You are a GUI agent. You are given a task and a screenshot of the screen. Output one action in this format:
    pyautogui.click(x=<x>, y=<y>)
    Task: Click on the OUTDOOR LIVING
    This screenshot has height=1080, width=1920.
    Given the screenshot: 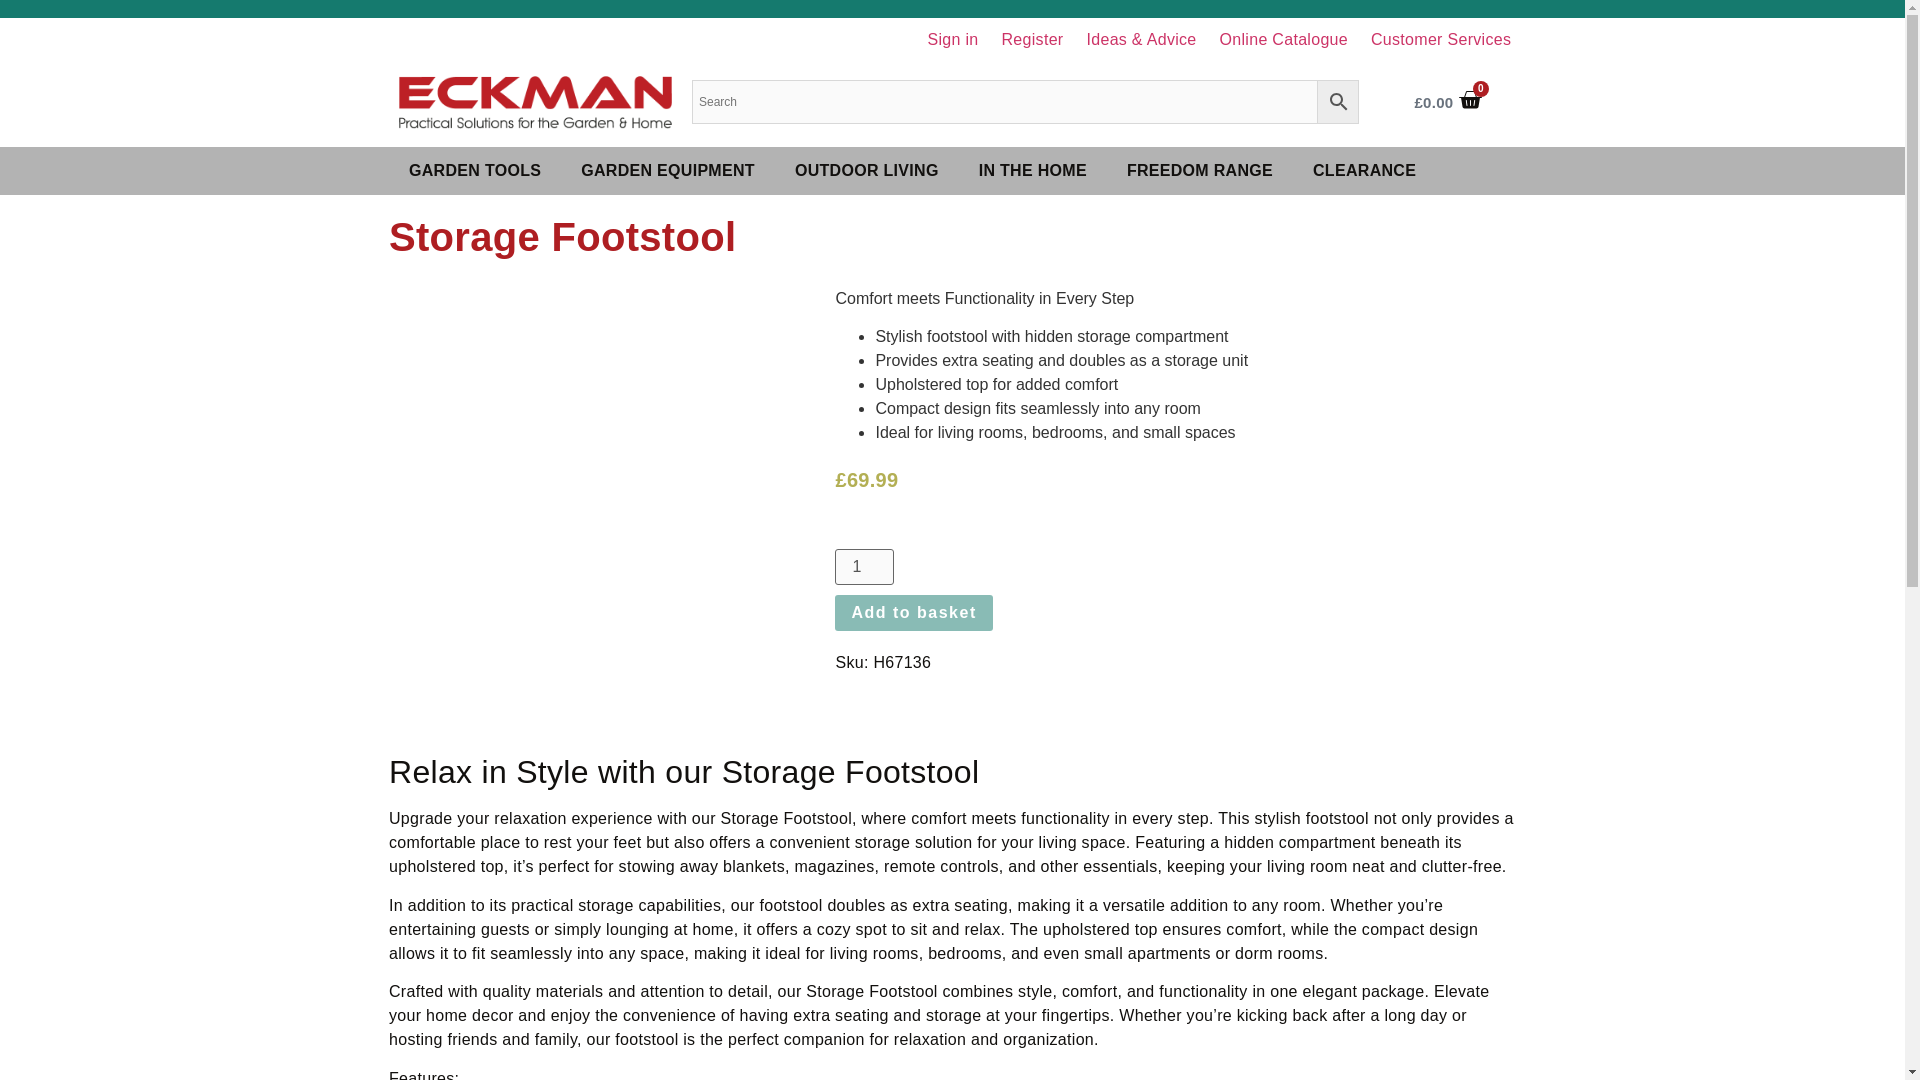 What is the action you would take?
    pyautogui.click(x=866, y=170)
    